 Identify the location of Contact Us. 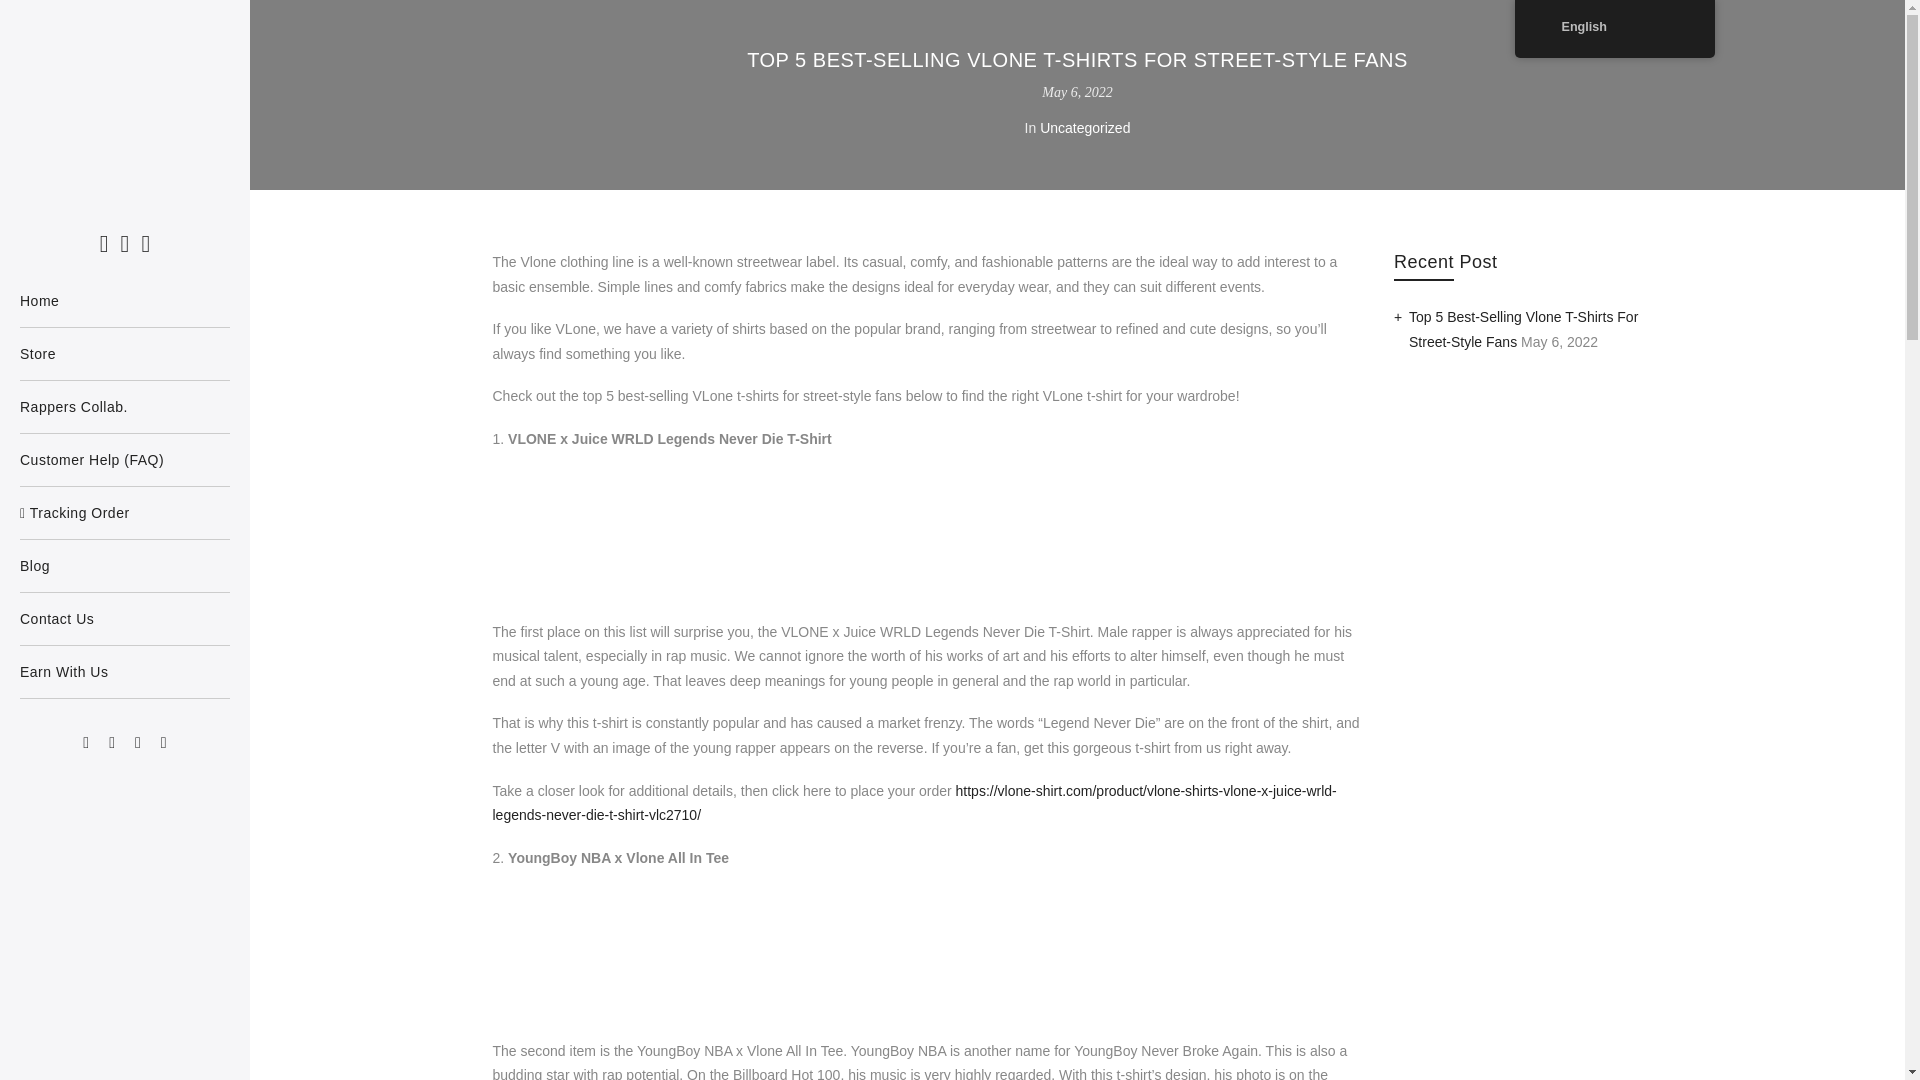
(124, 618).